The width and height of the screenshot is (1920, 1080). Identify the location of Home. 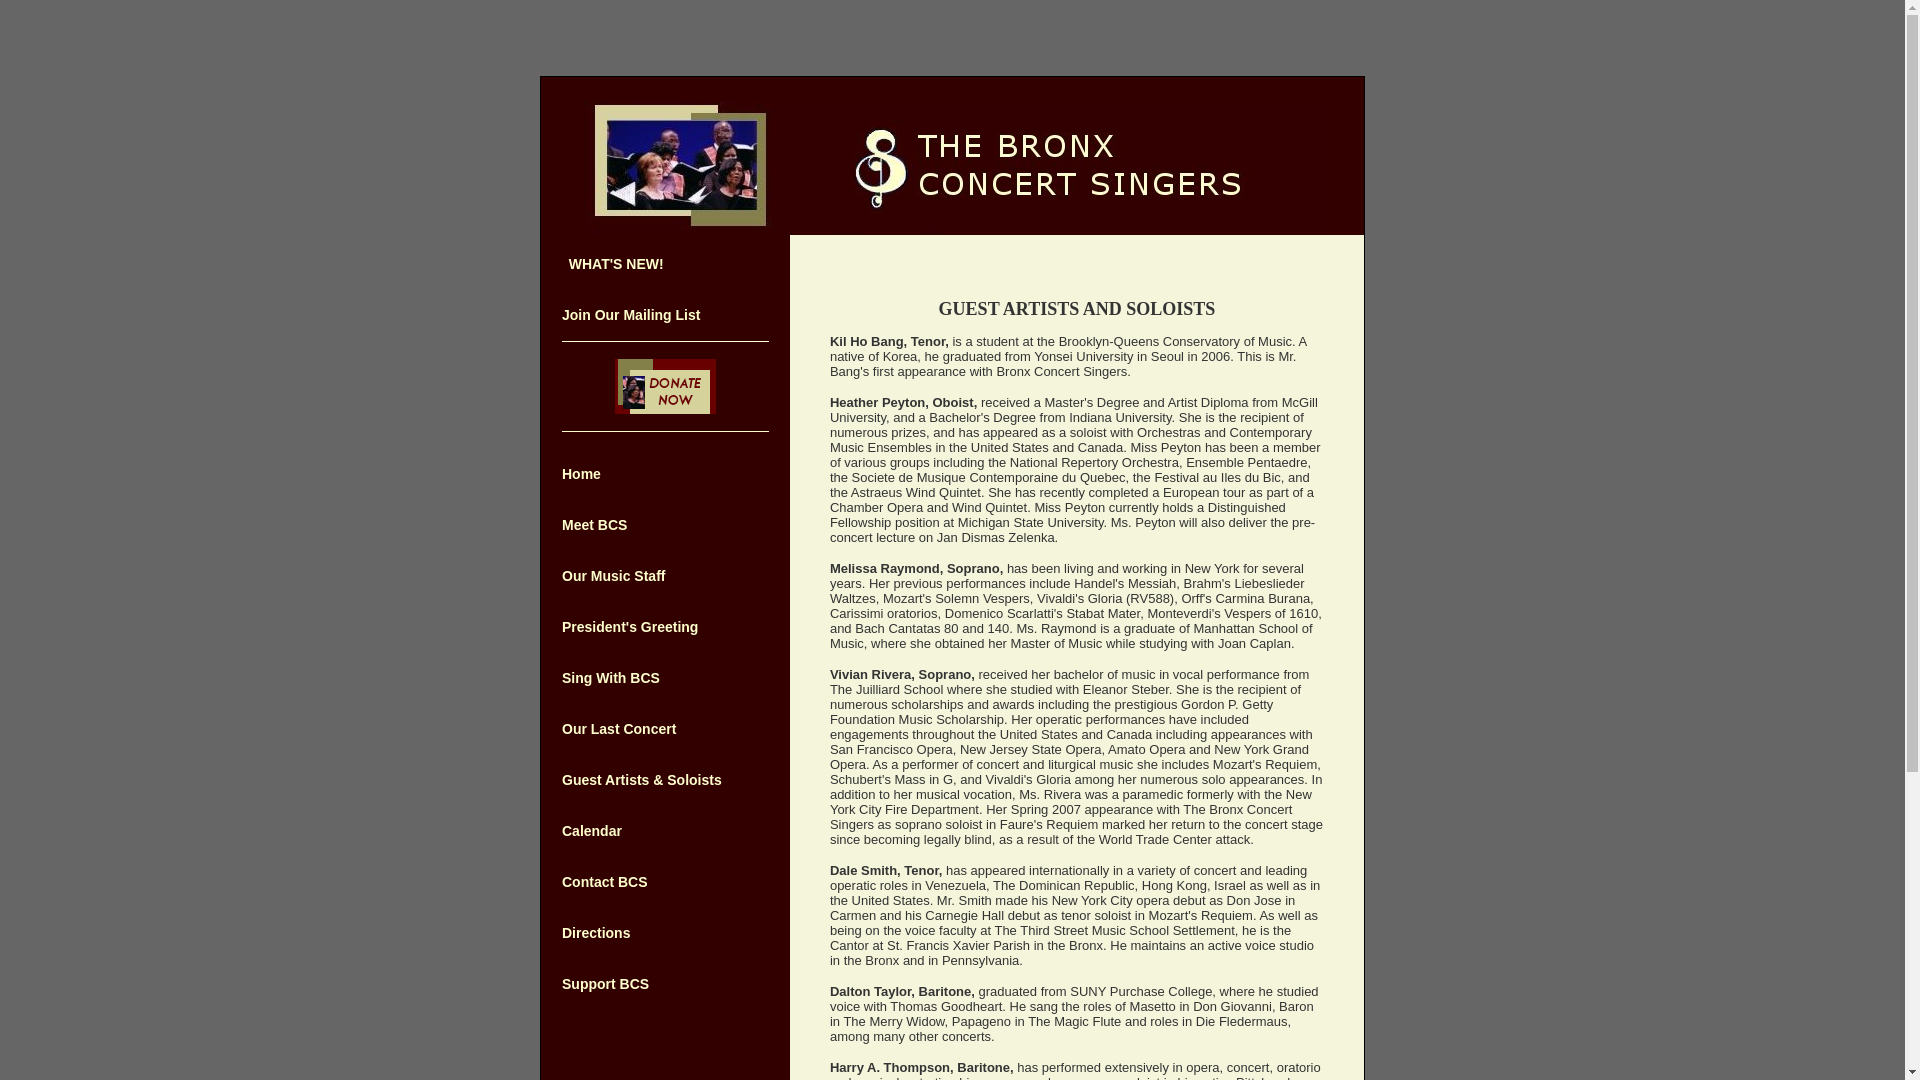
(581, 473).